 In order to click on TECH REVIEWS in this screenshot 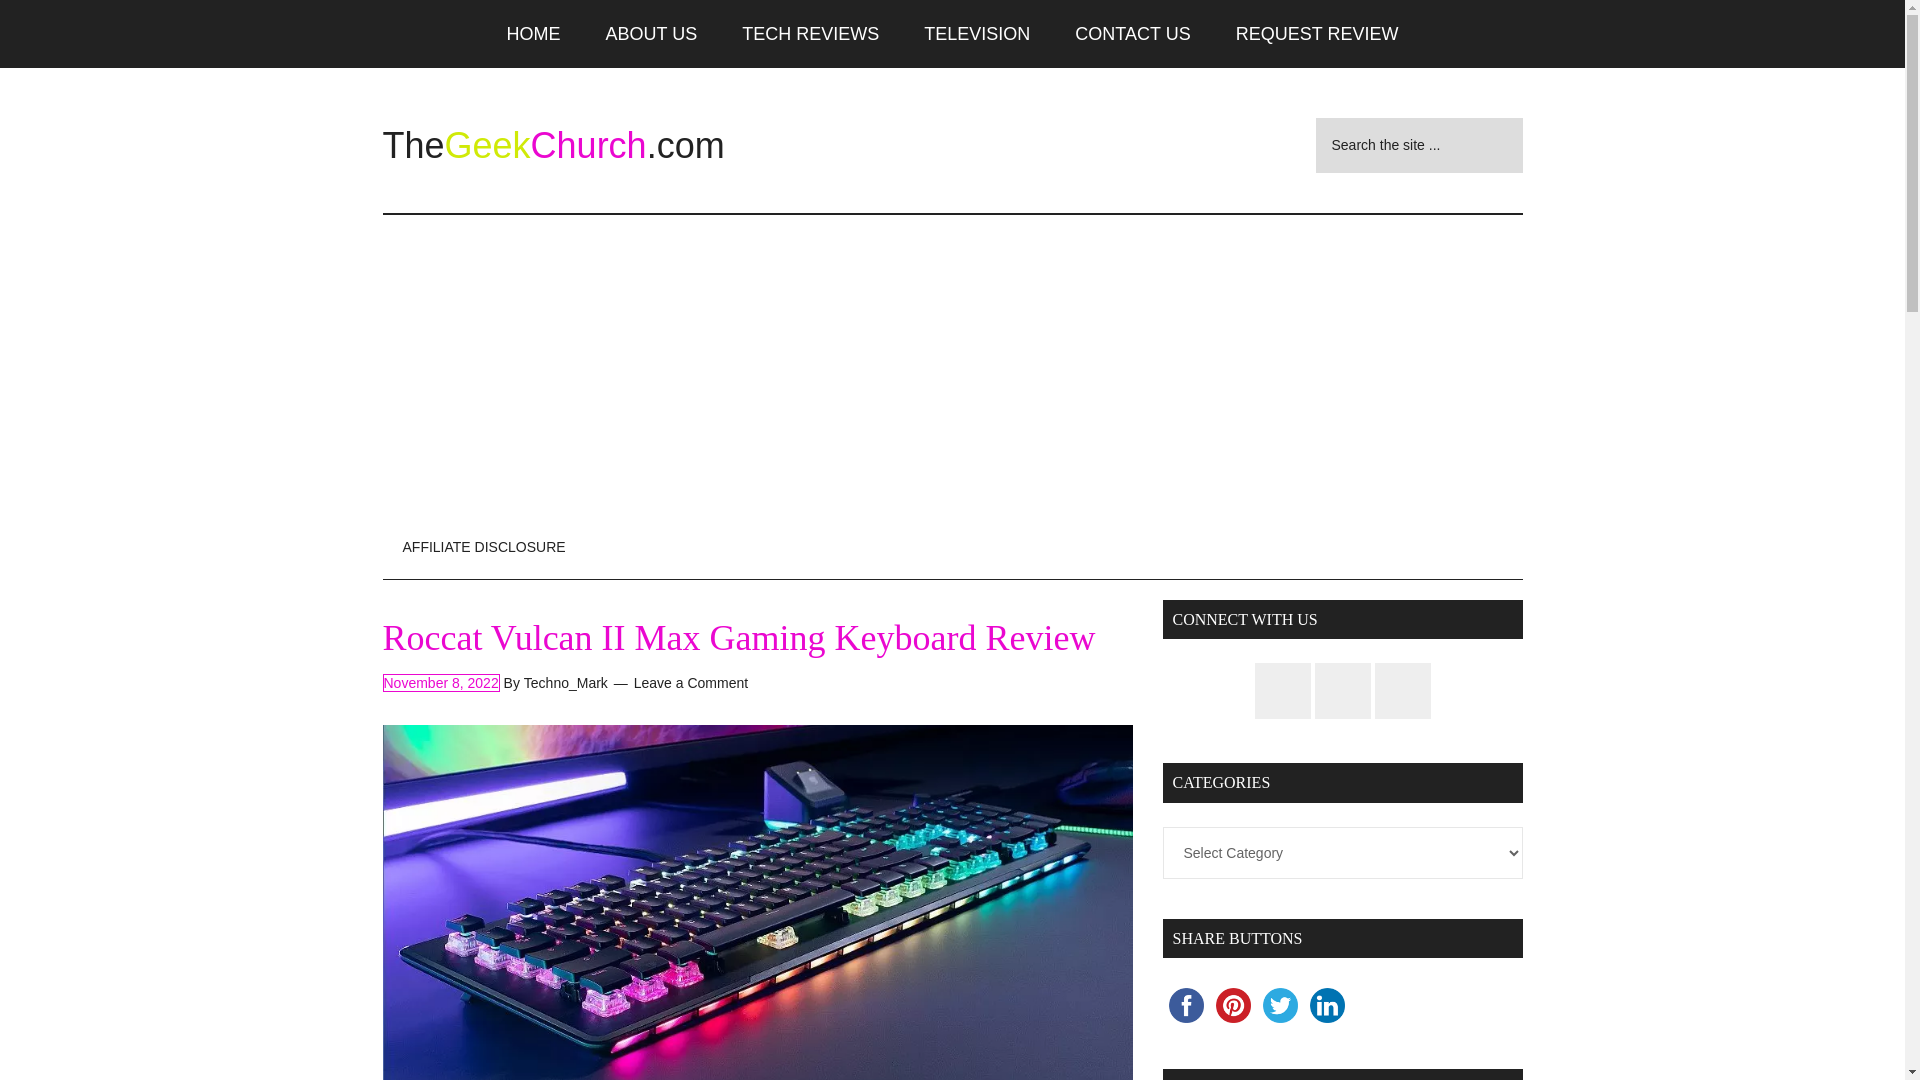, I will do `click(810, 34)`.